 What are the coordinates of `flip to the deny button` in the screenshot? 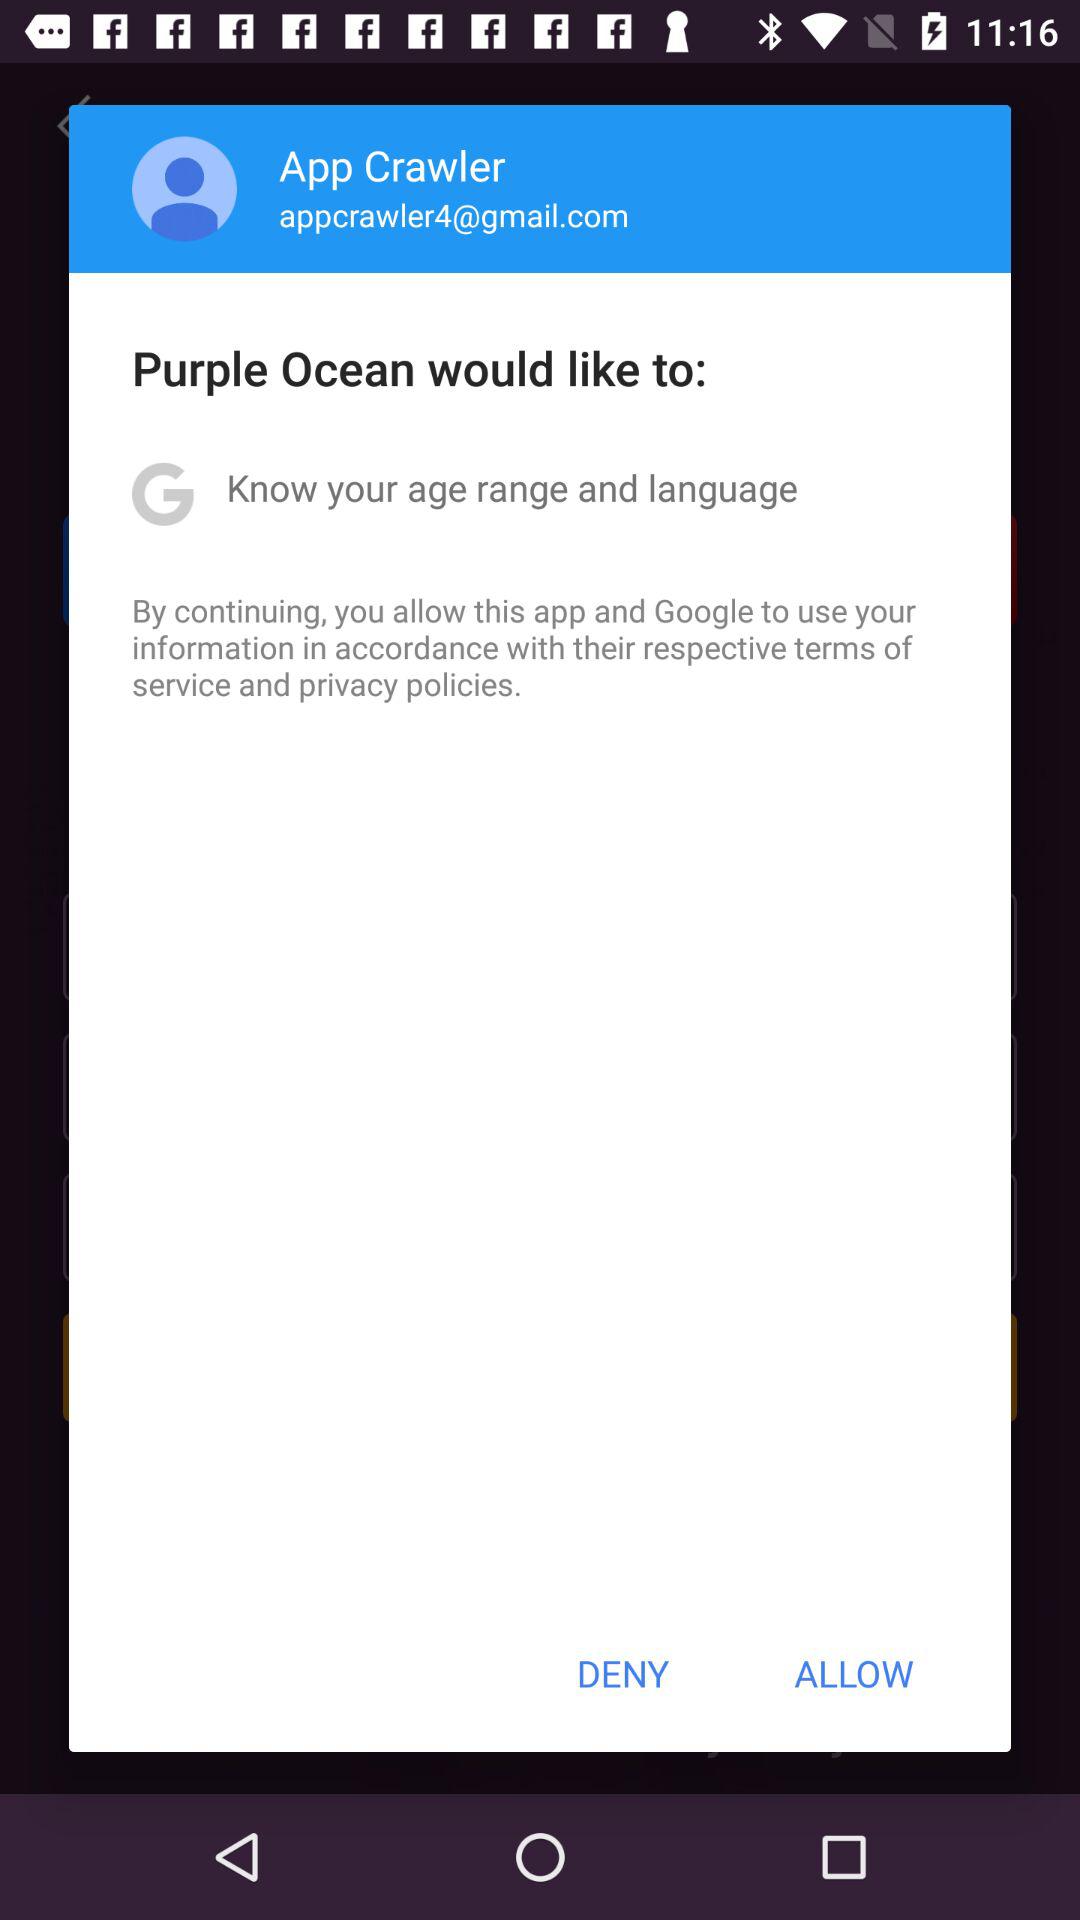 It's located at (622, 1673).